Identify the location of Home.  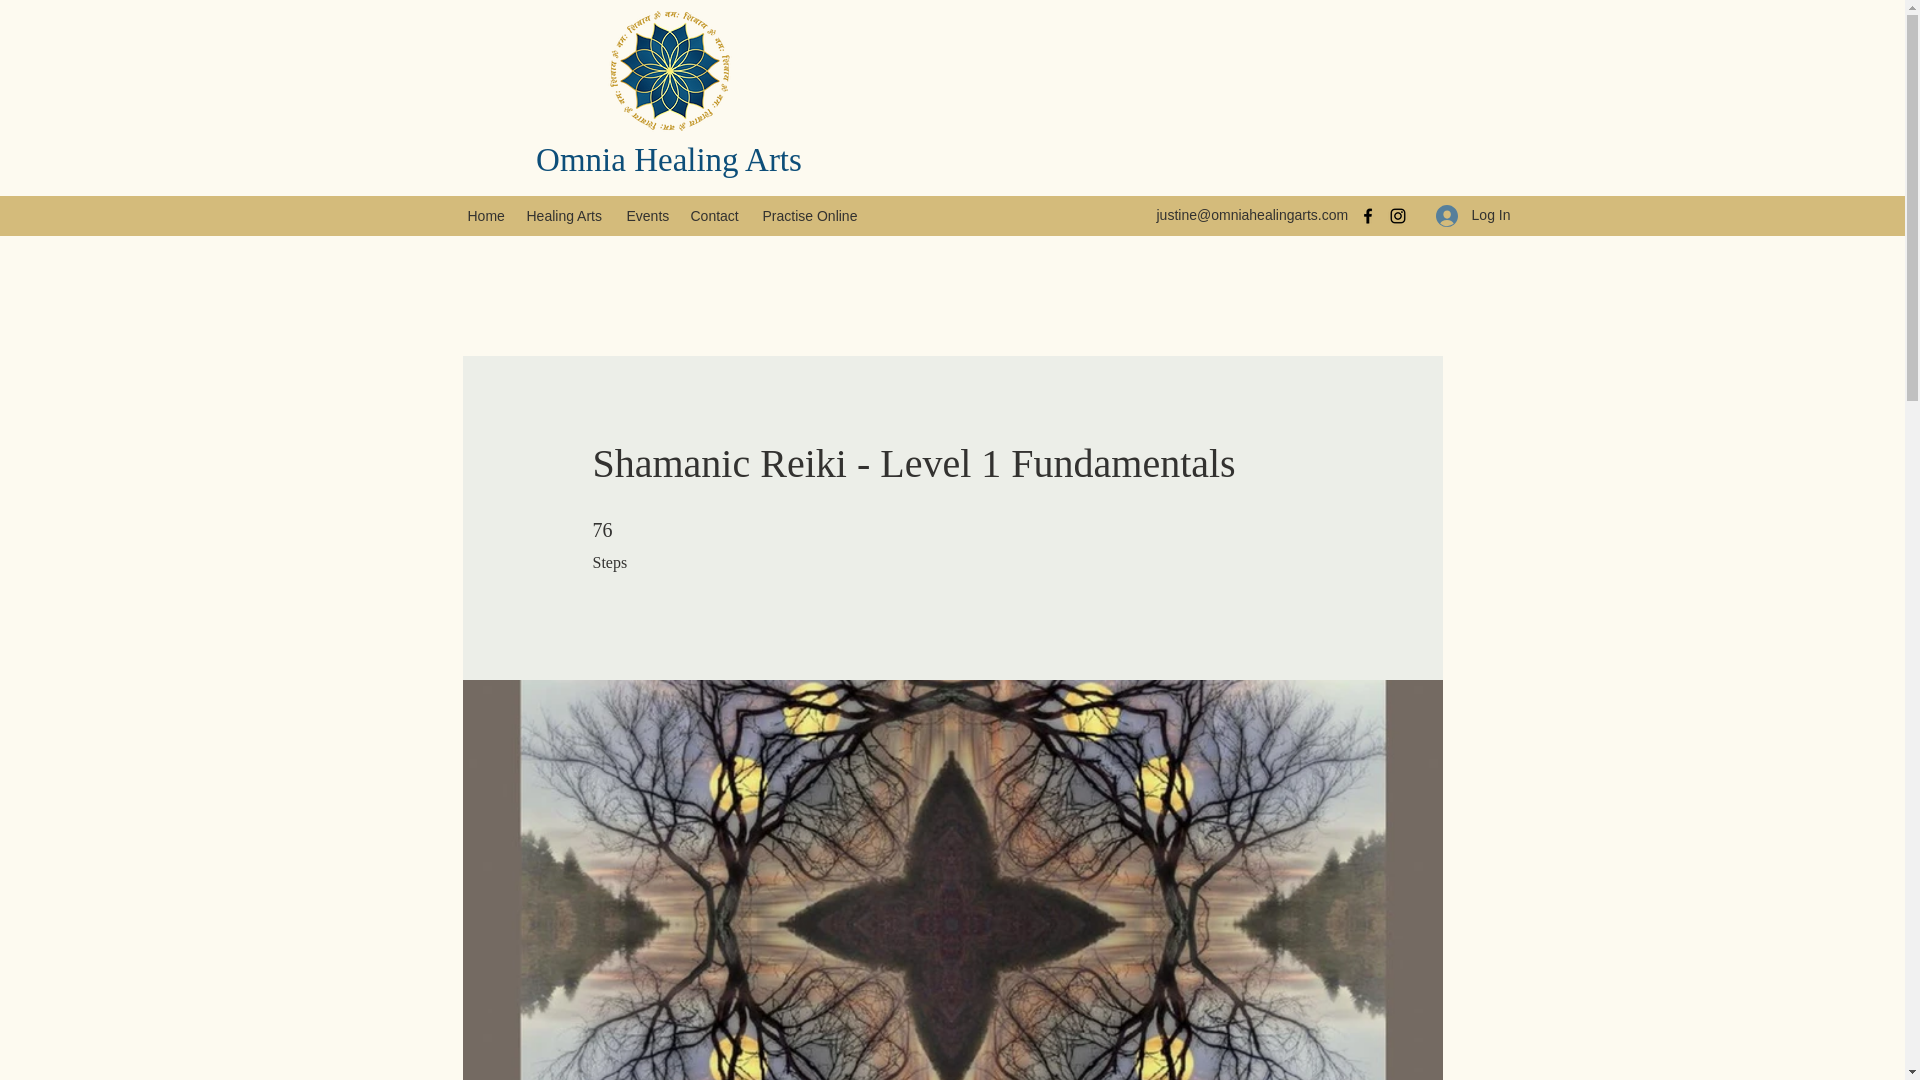
(487, 216).